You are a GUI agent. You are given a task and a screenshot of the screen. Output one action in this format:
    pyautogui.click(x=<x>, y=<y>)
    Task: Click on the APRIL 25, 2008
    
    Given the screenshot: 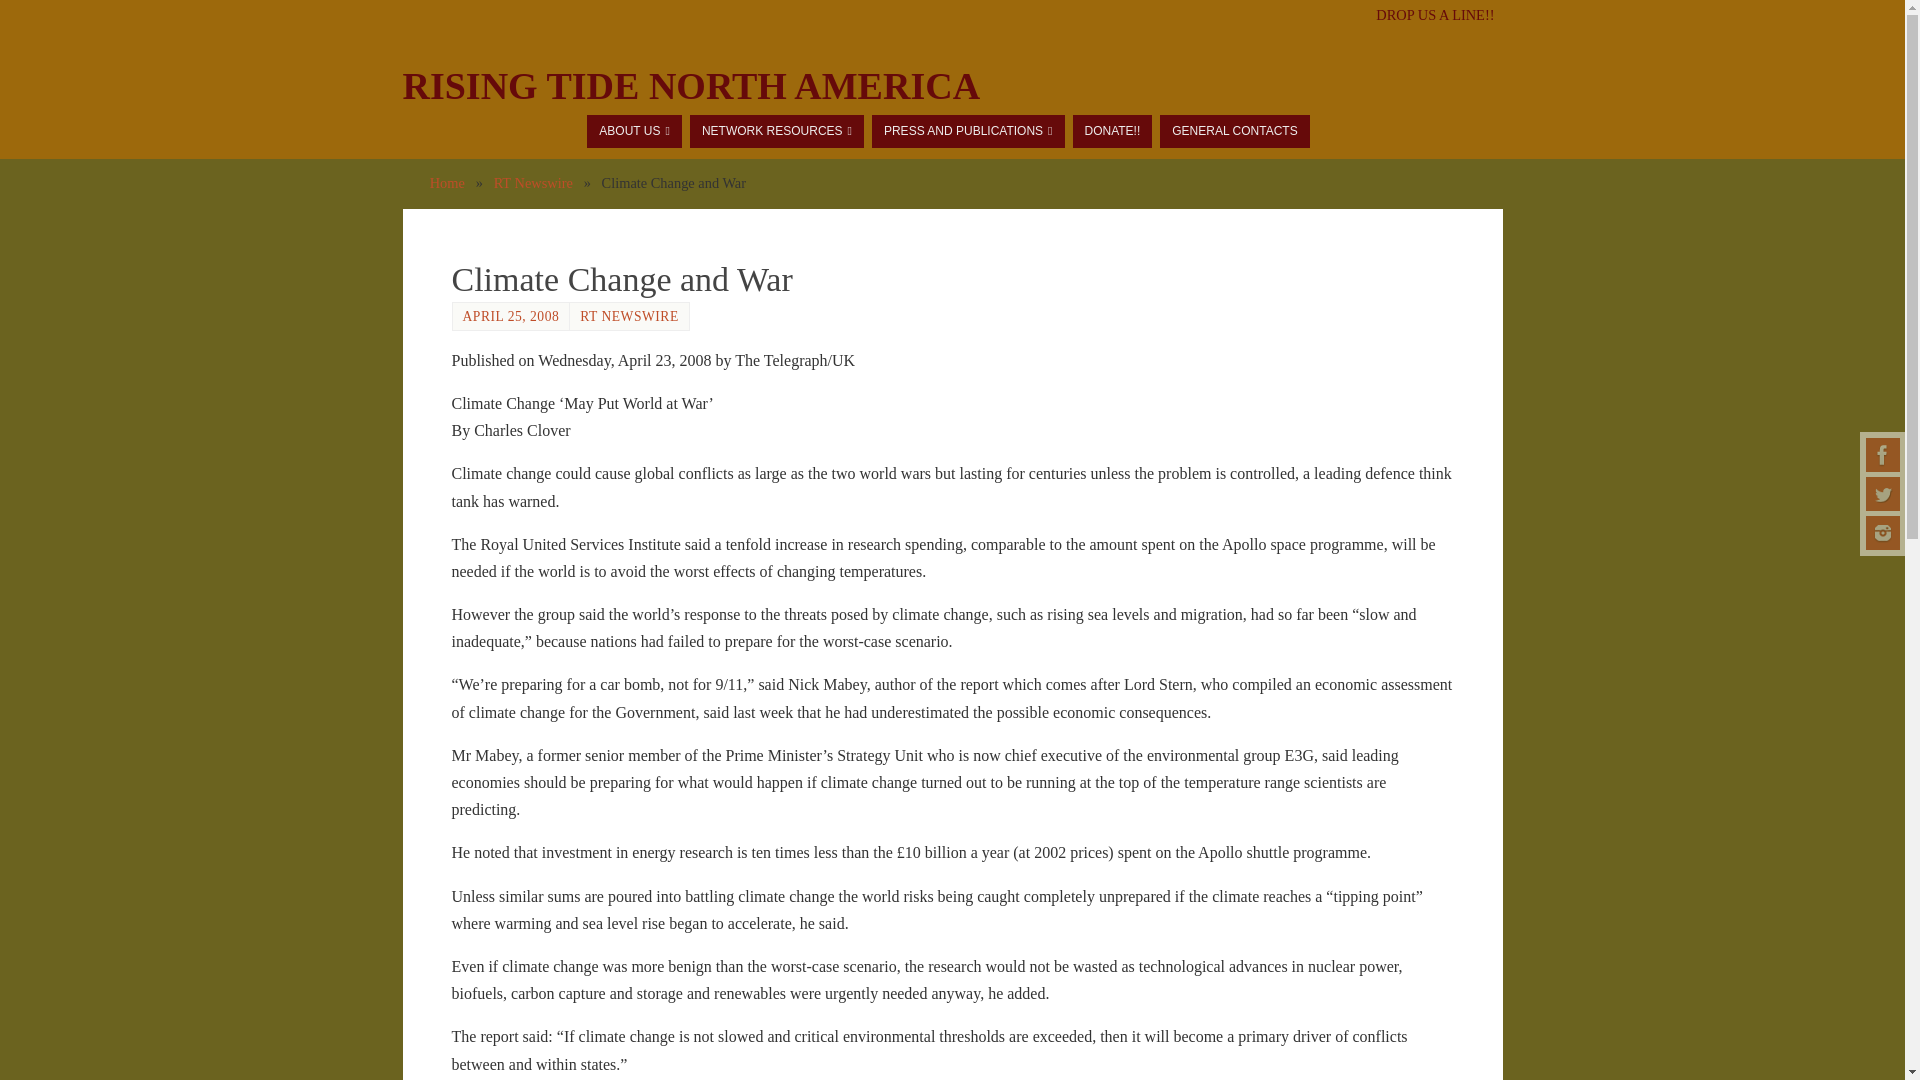 What is the action you would take?
    pyautogui.click(x=510, y=316)
    